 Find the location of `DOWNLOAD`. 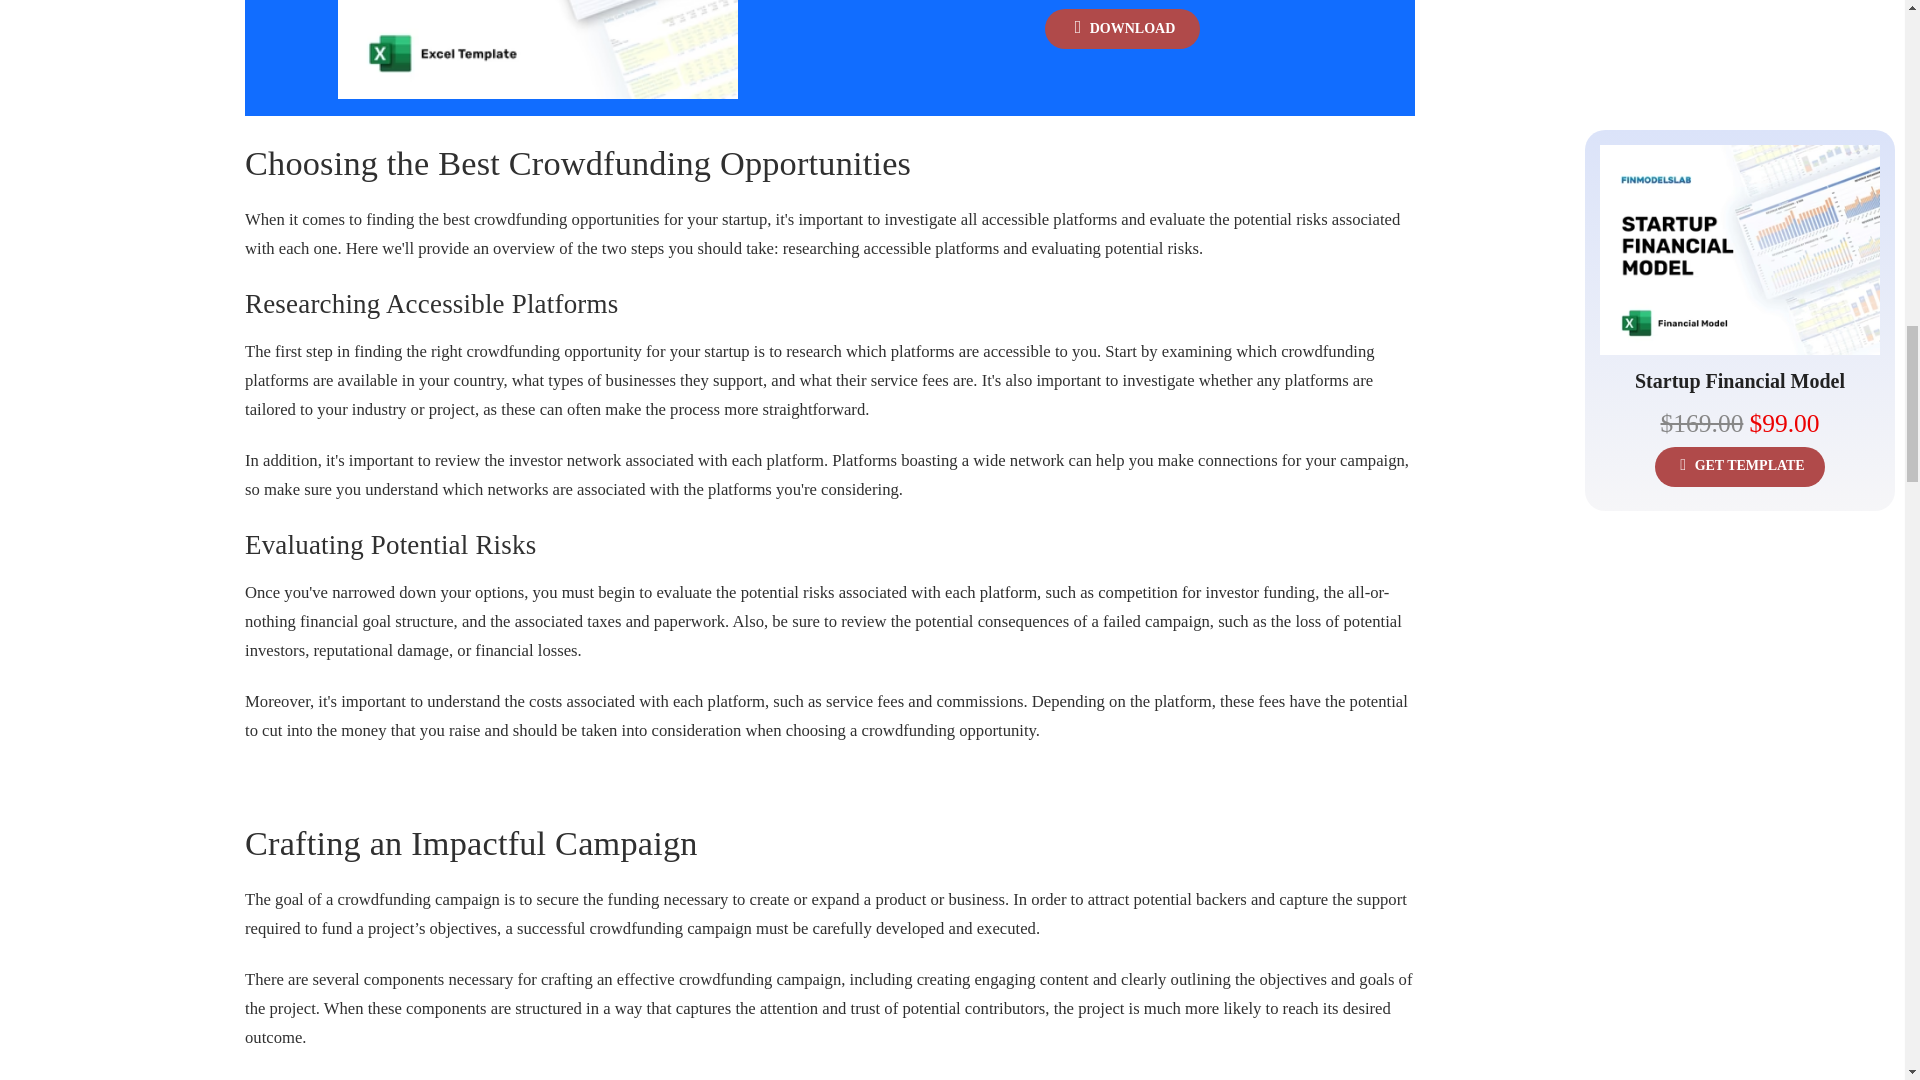

DOWNLOAD is located at coordinates (1122, 28).